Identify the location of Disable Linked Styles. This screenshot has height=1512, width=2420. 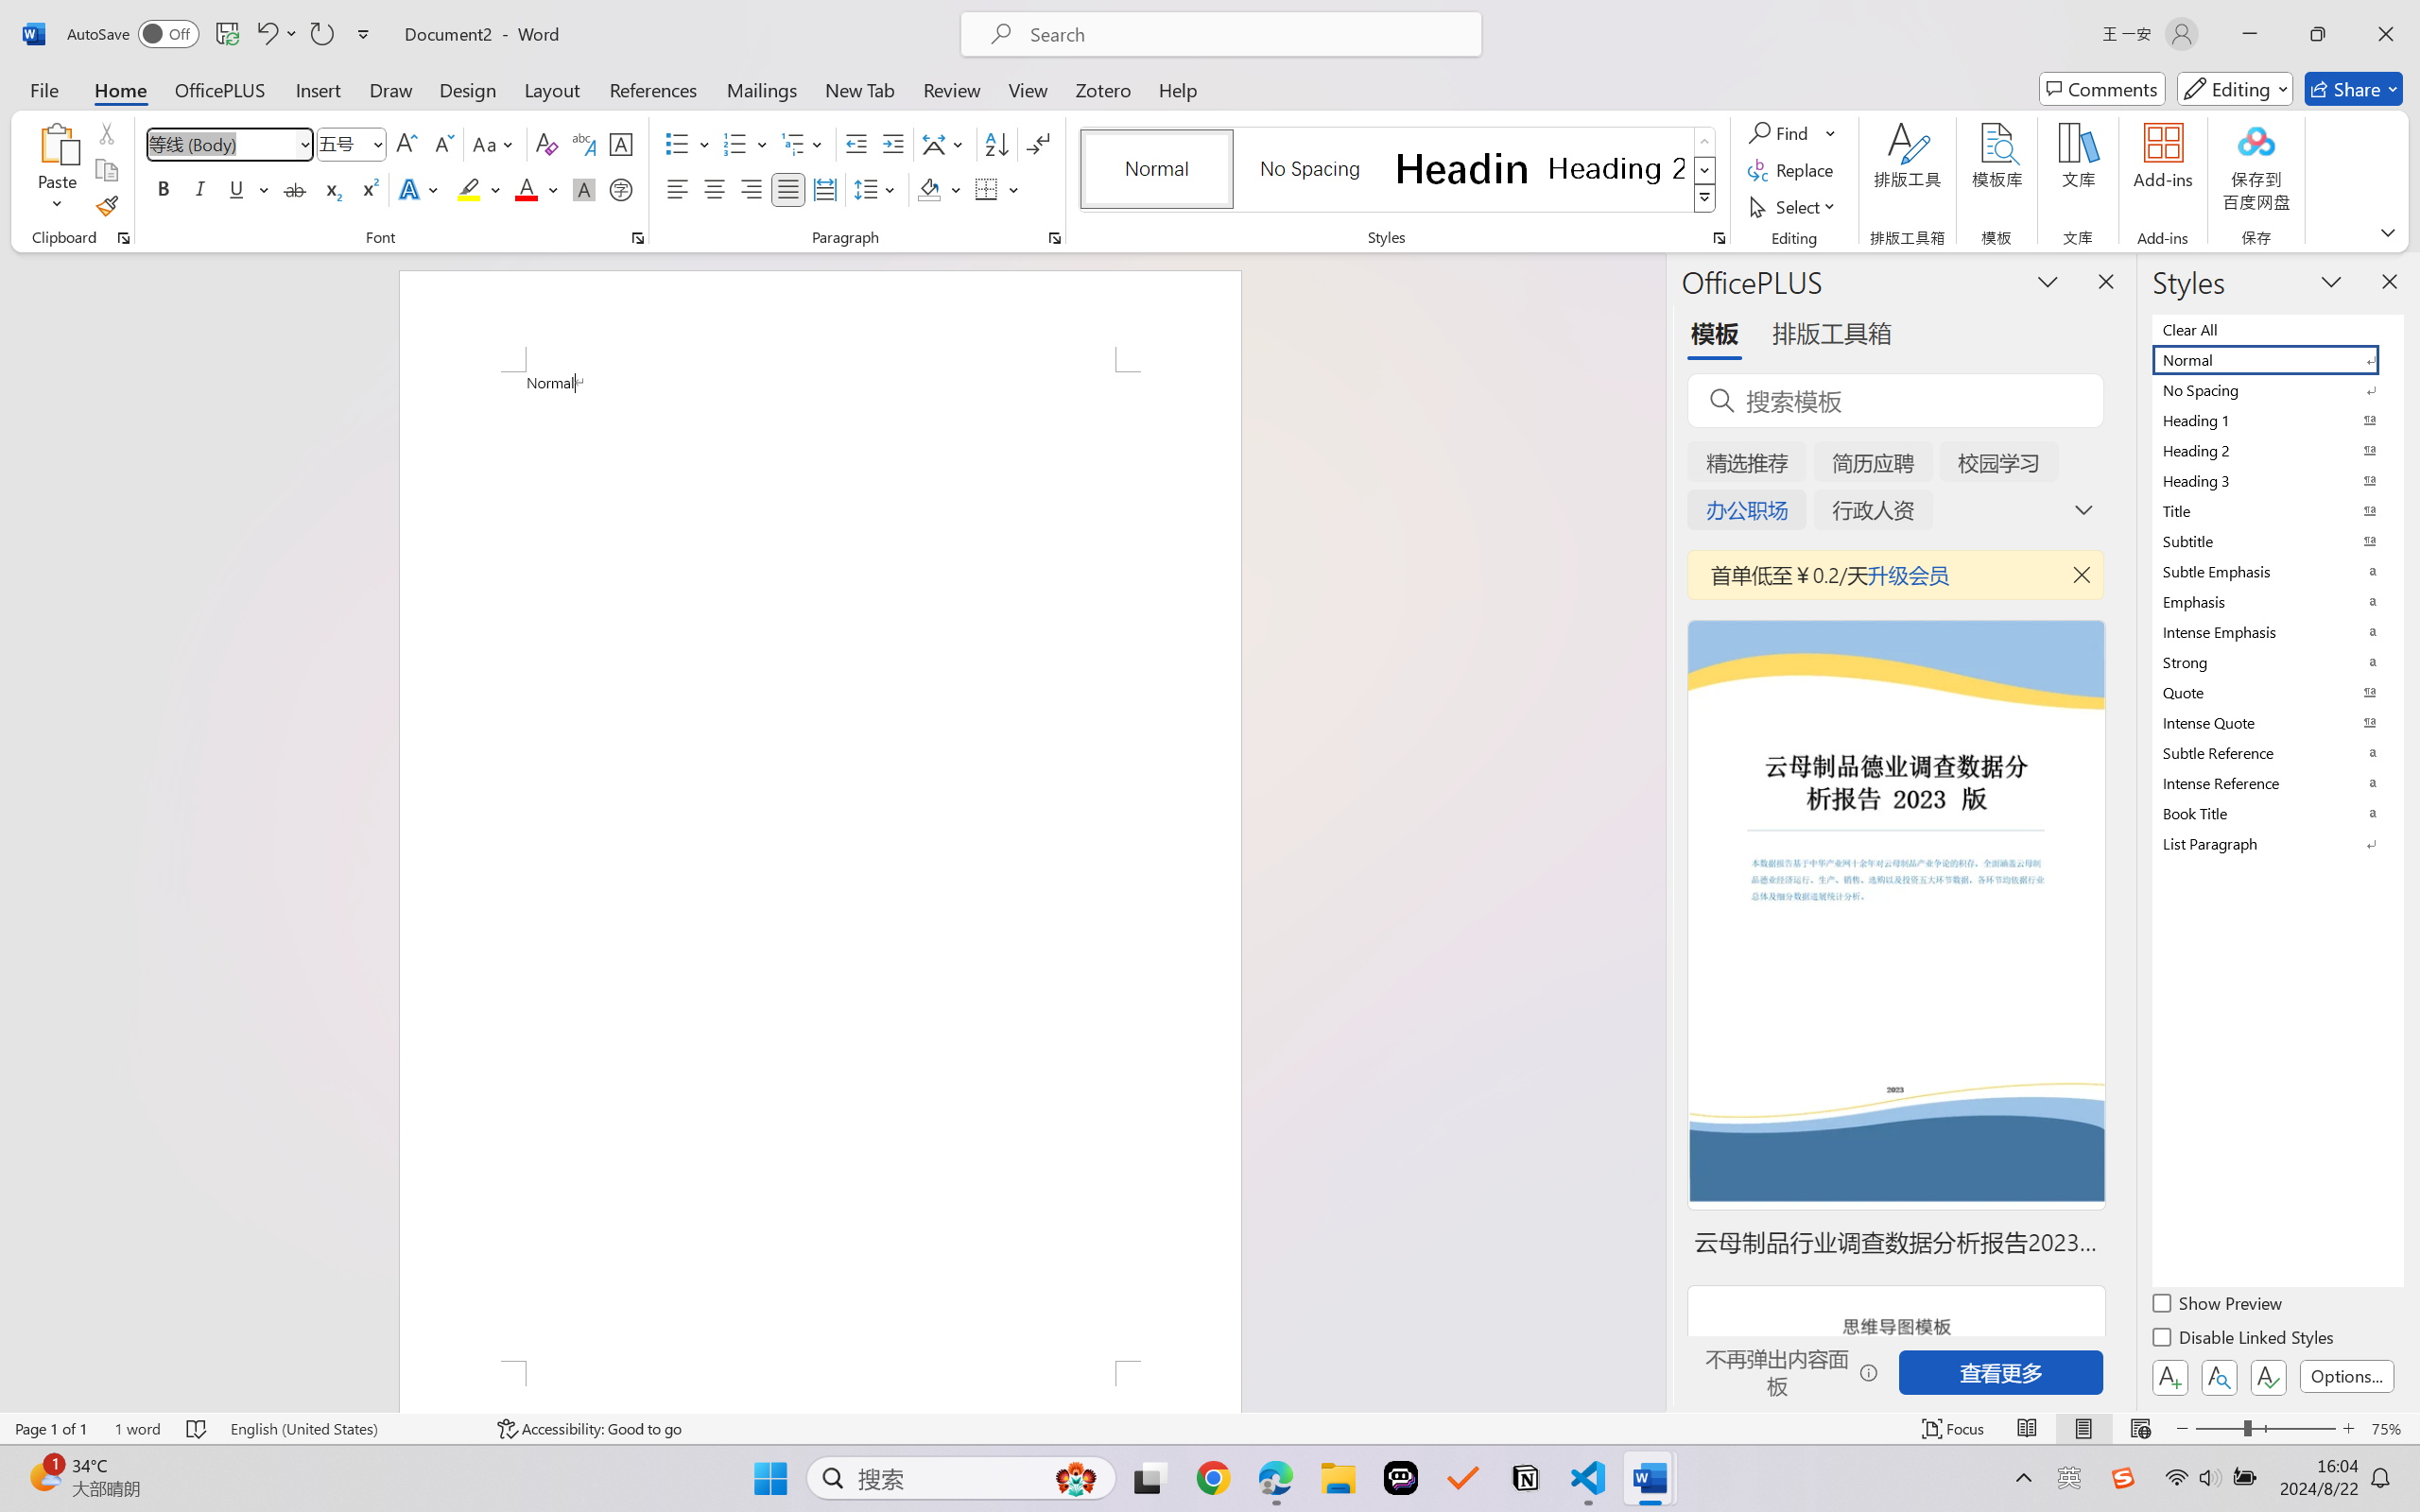
(2244, 1340).